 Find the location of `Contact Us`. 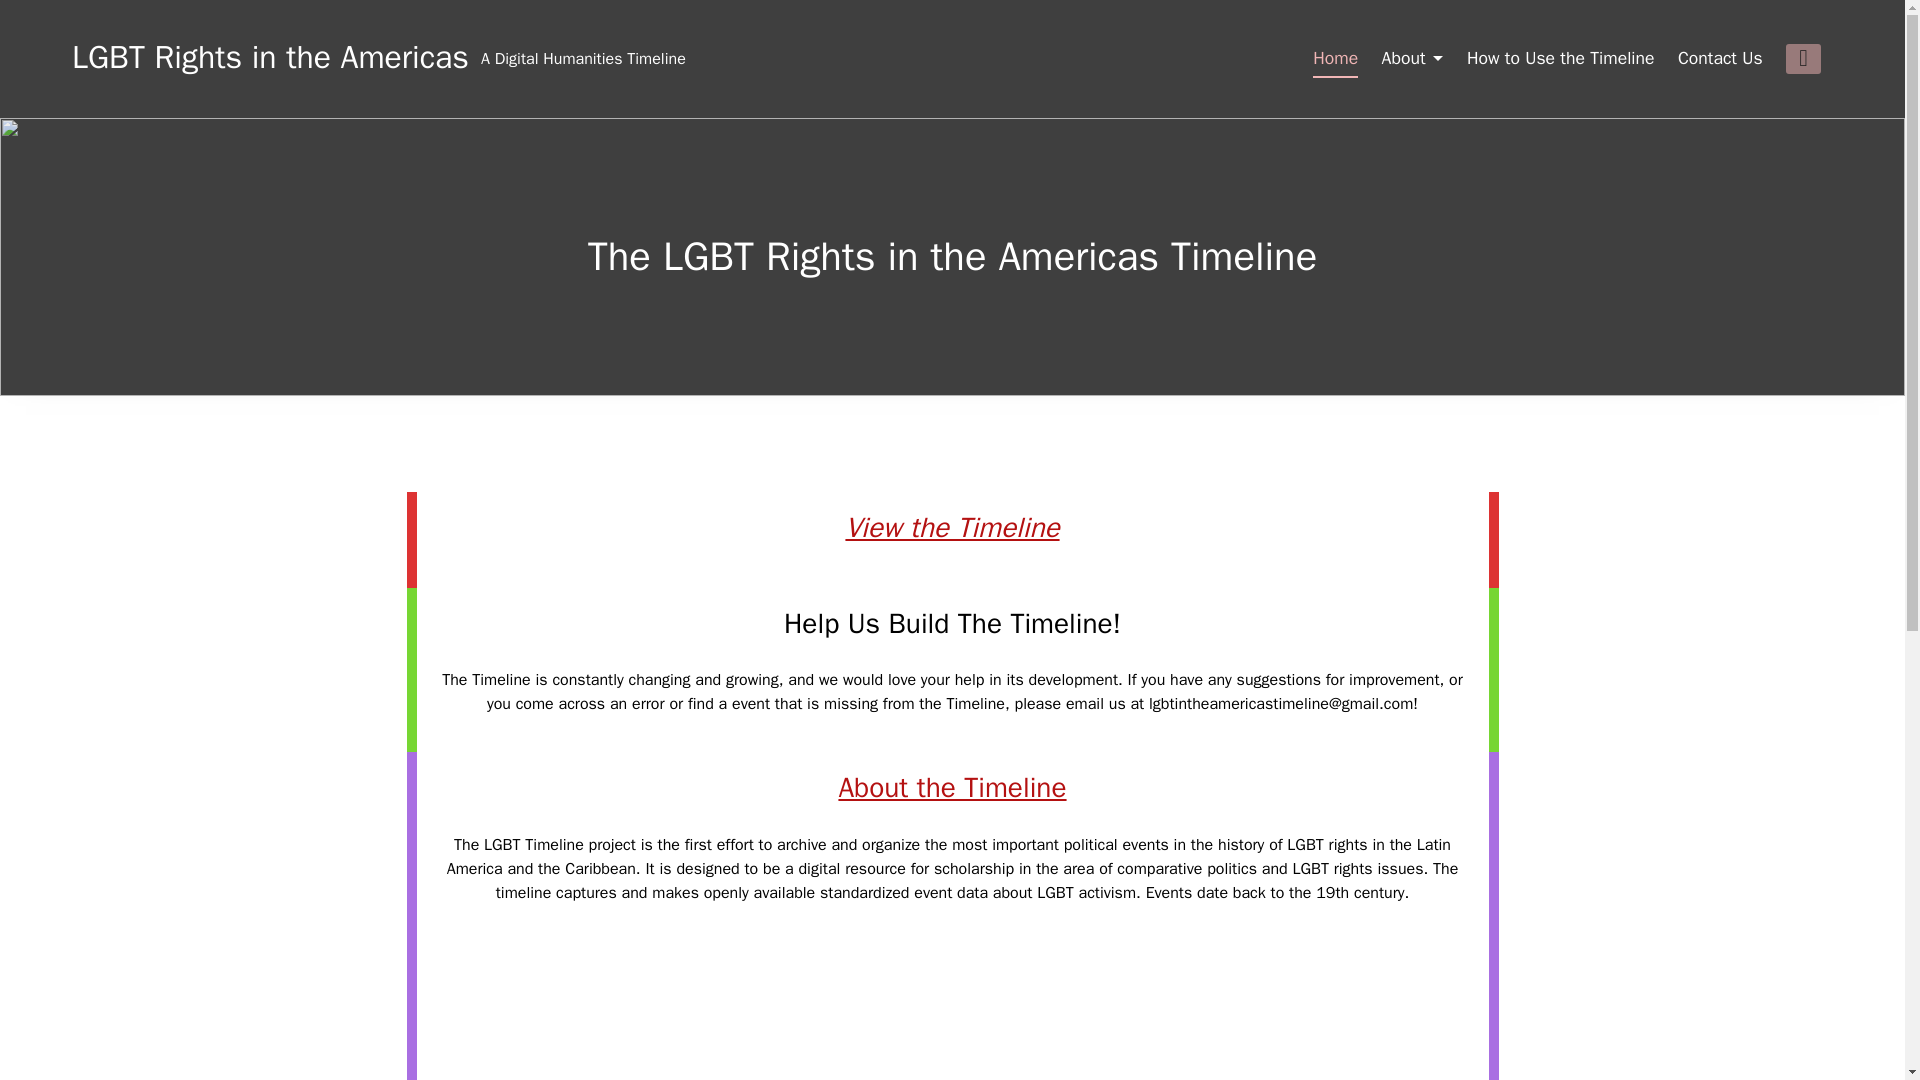

Contact Us is located at coordinates (1720, 58).